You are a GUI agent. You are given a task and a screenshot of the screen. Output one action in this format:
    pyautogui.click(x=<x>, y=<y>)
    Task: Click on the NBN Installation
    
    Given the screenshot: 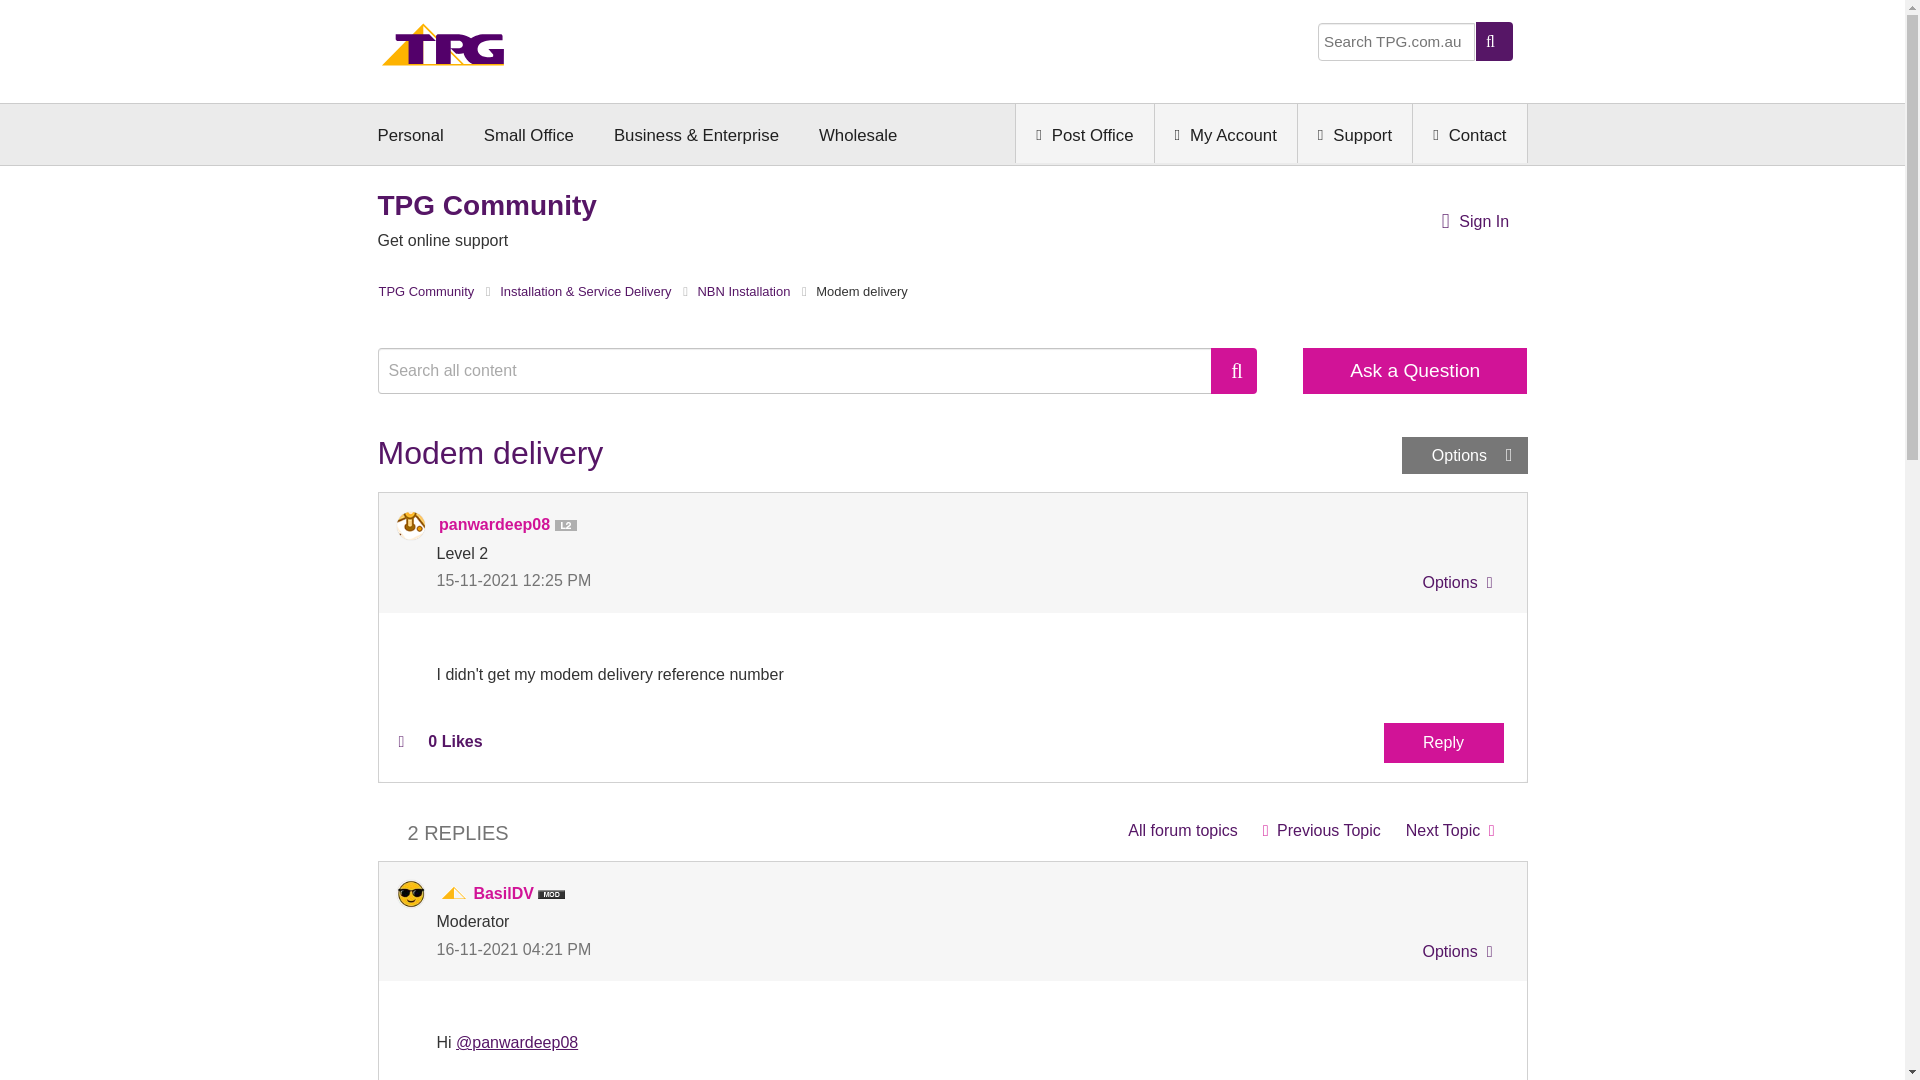 What is the action you would take?
    pyautogui.click(x=1182, y=830)
    